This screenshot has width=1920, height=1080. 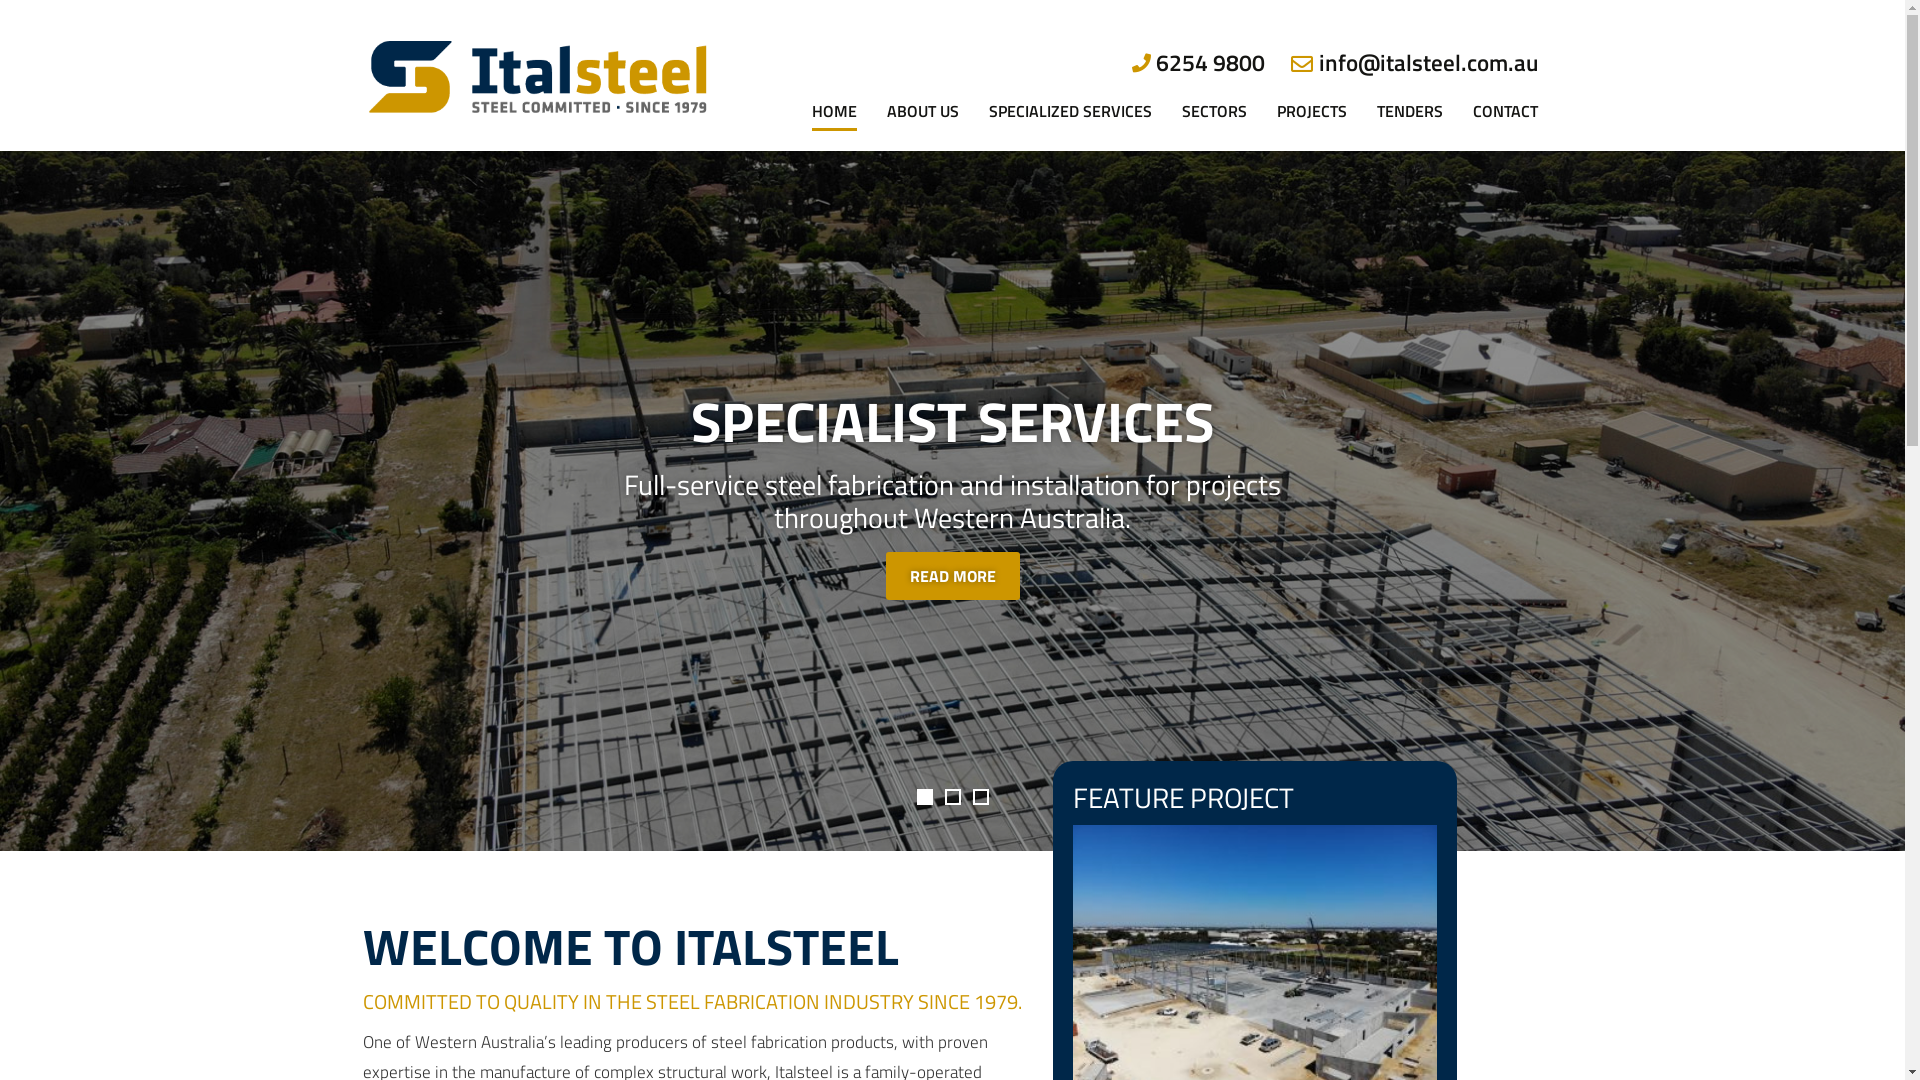 What do you see at coordinates (1428, 62) in the screenshot?
I see `info@italsteel.com.au` at bounding box center [1428, 62].